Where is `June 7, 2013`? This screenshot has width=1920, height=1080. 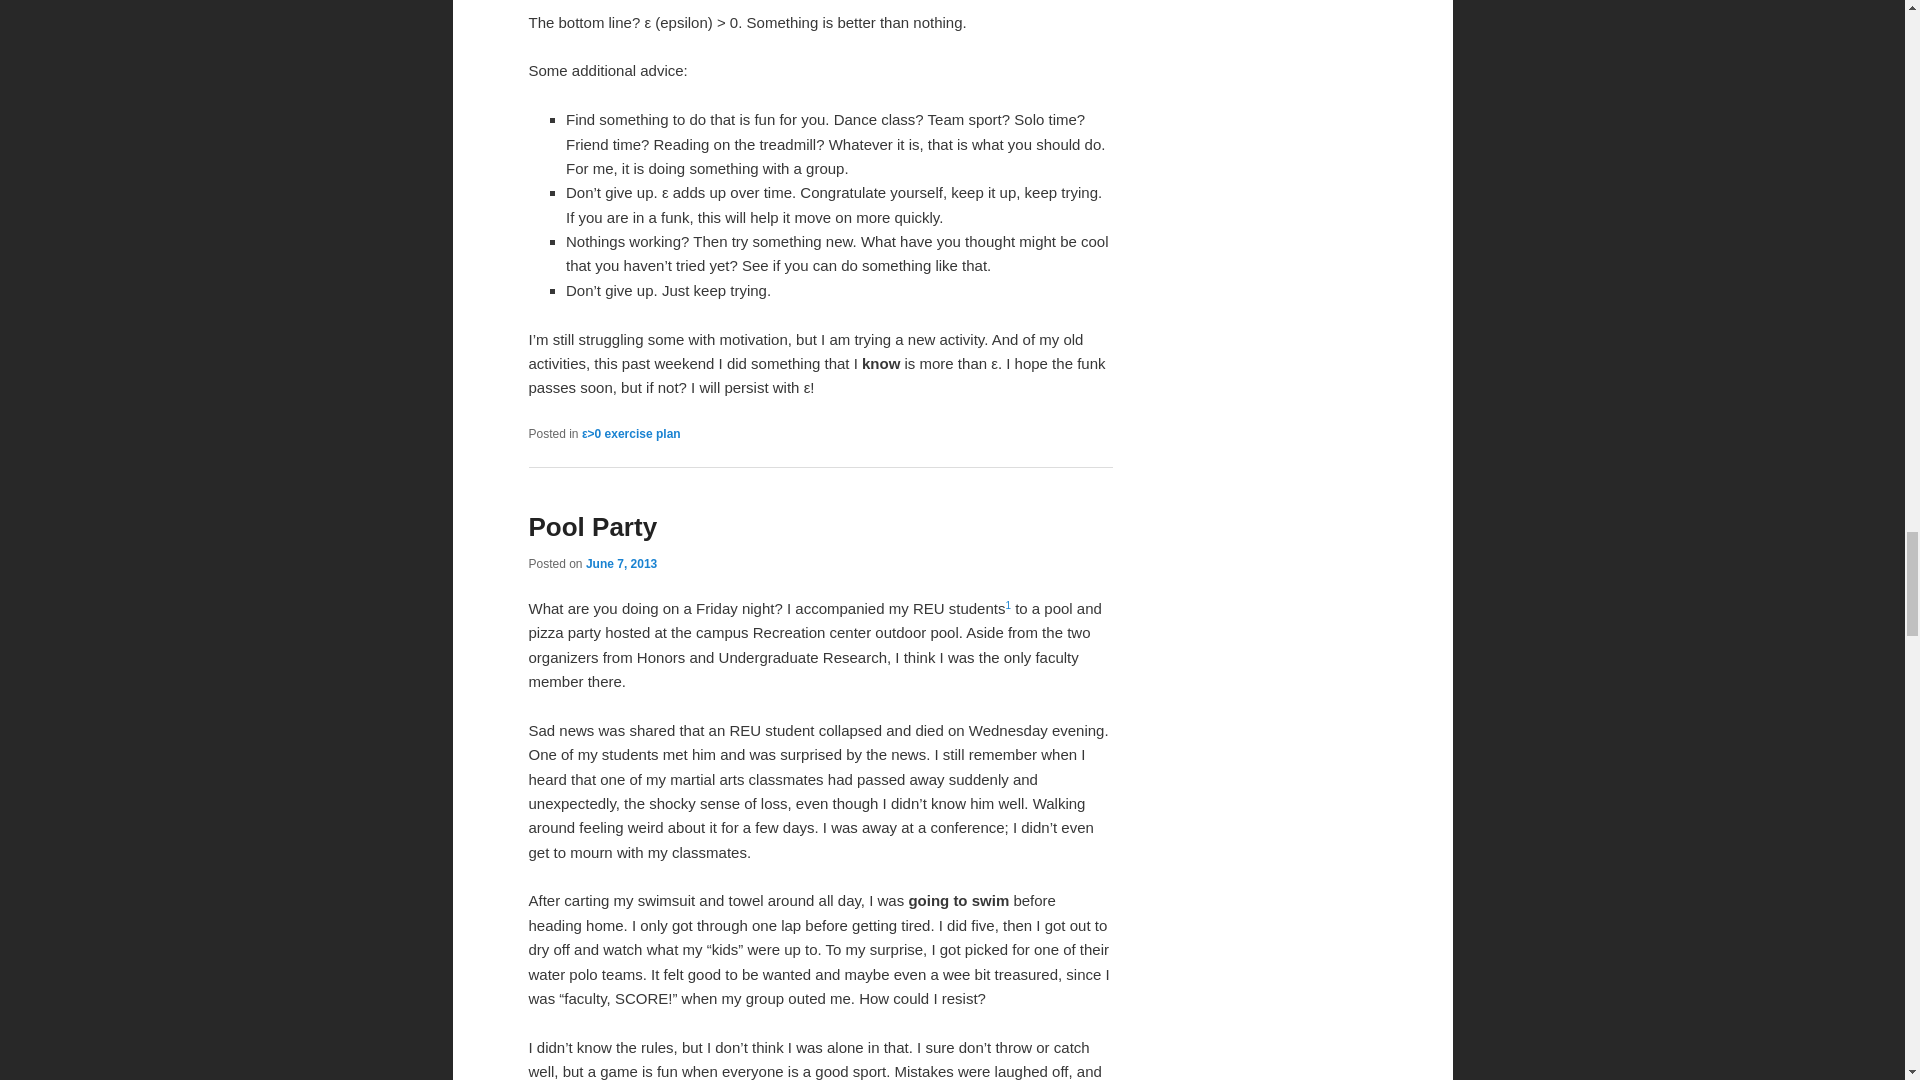 June 7, 2013 is located at coordinates (620, 564).